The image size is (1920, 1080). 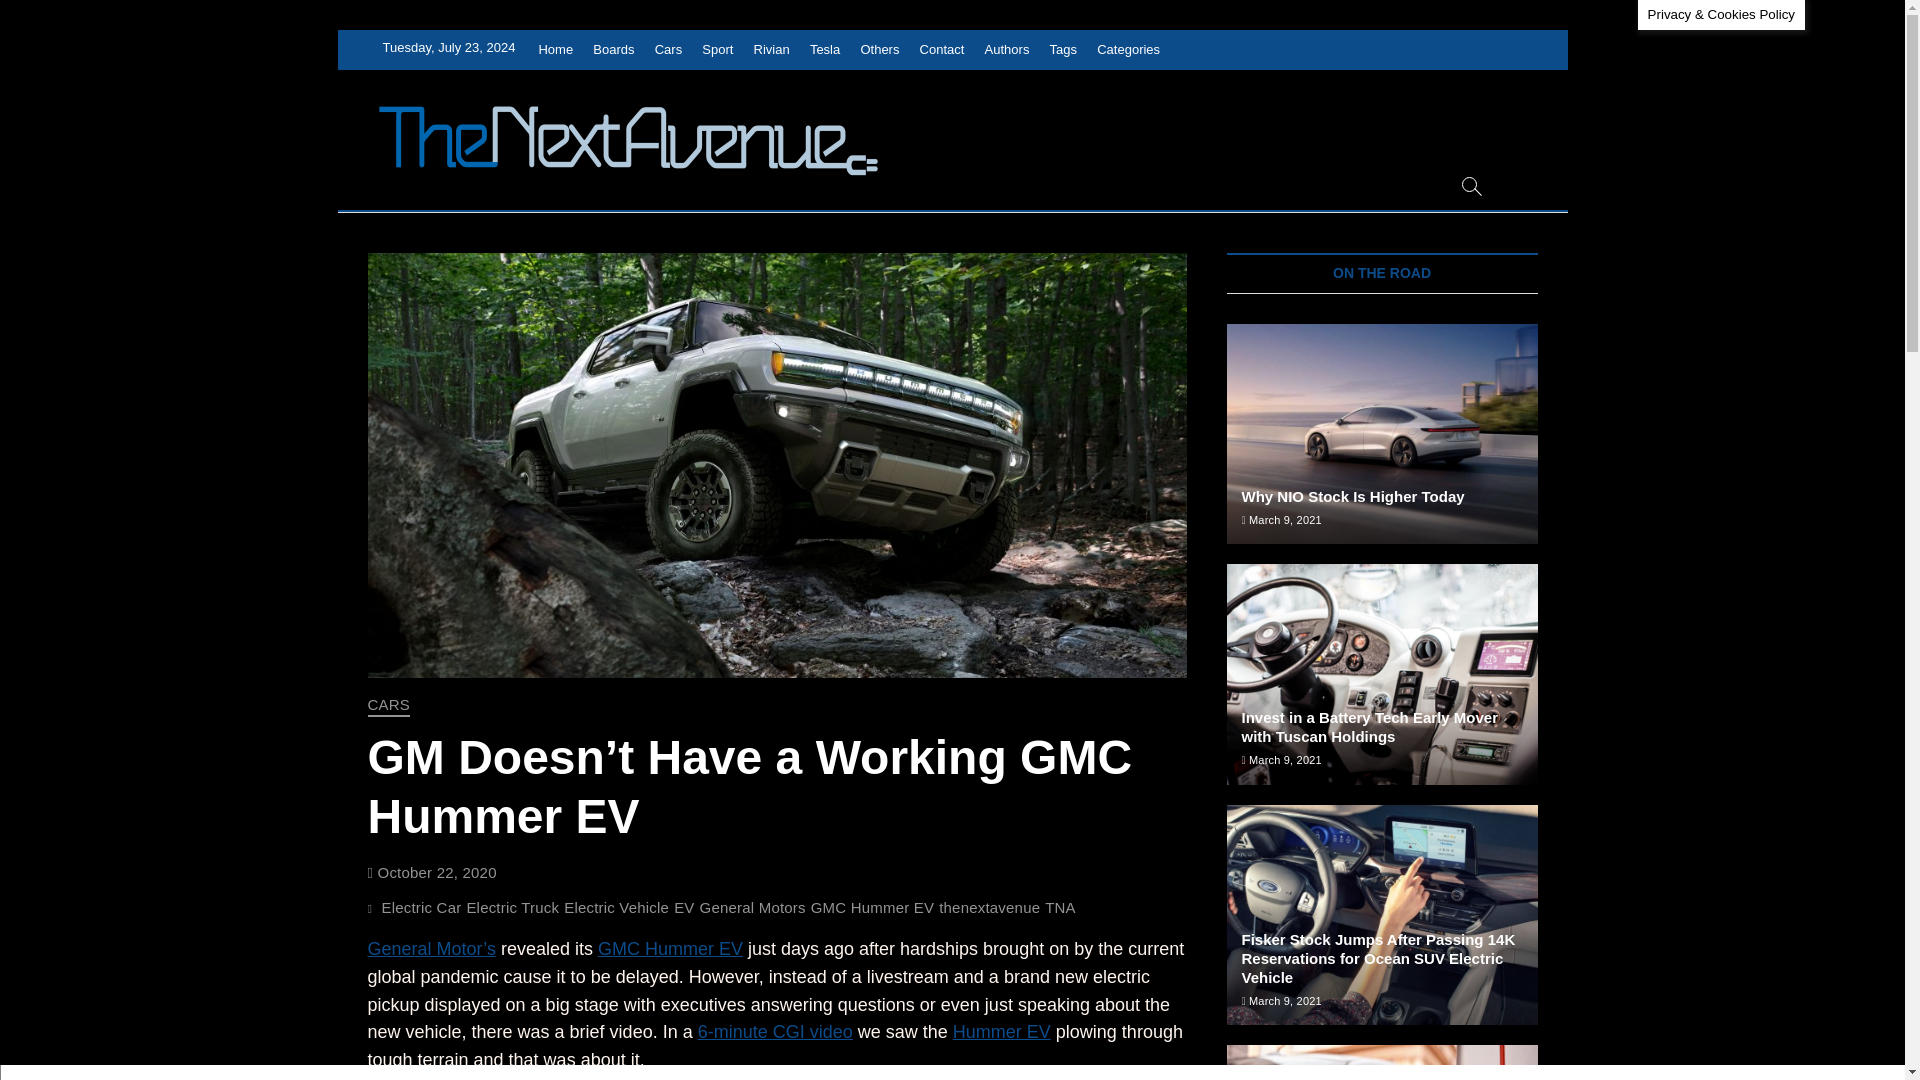 What do you see at coordinates (755, 910) in the screenshot?
I see `General Motors` at bounding box center [755, 910].